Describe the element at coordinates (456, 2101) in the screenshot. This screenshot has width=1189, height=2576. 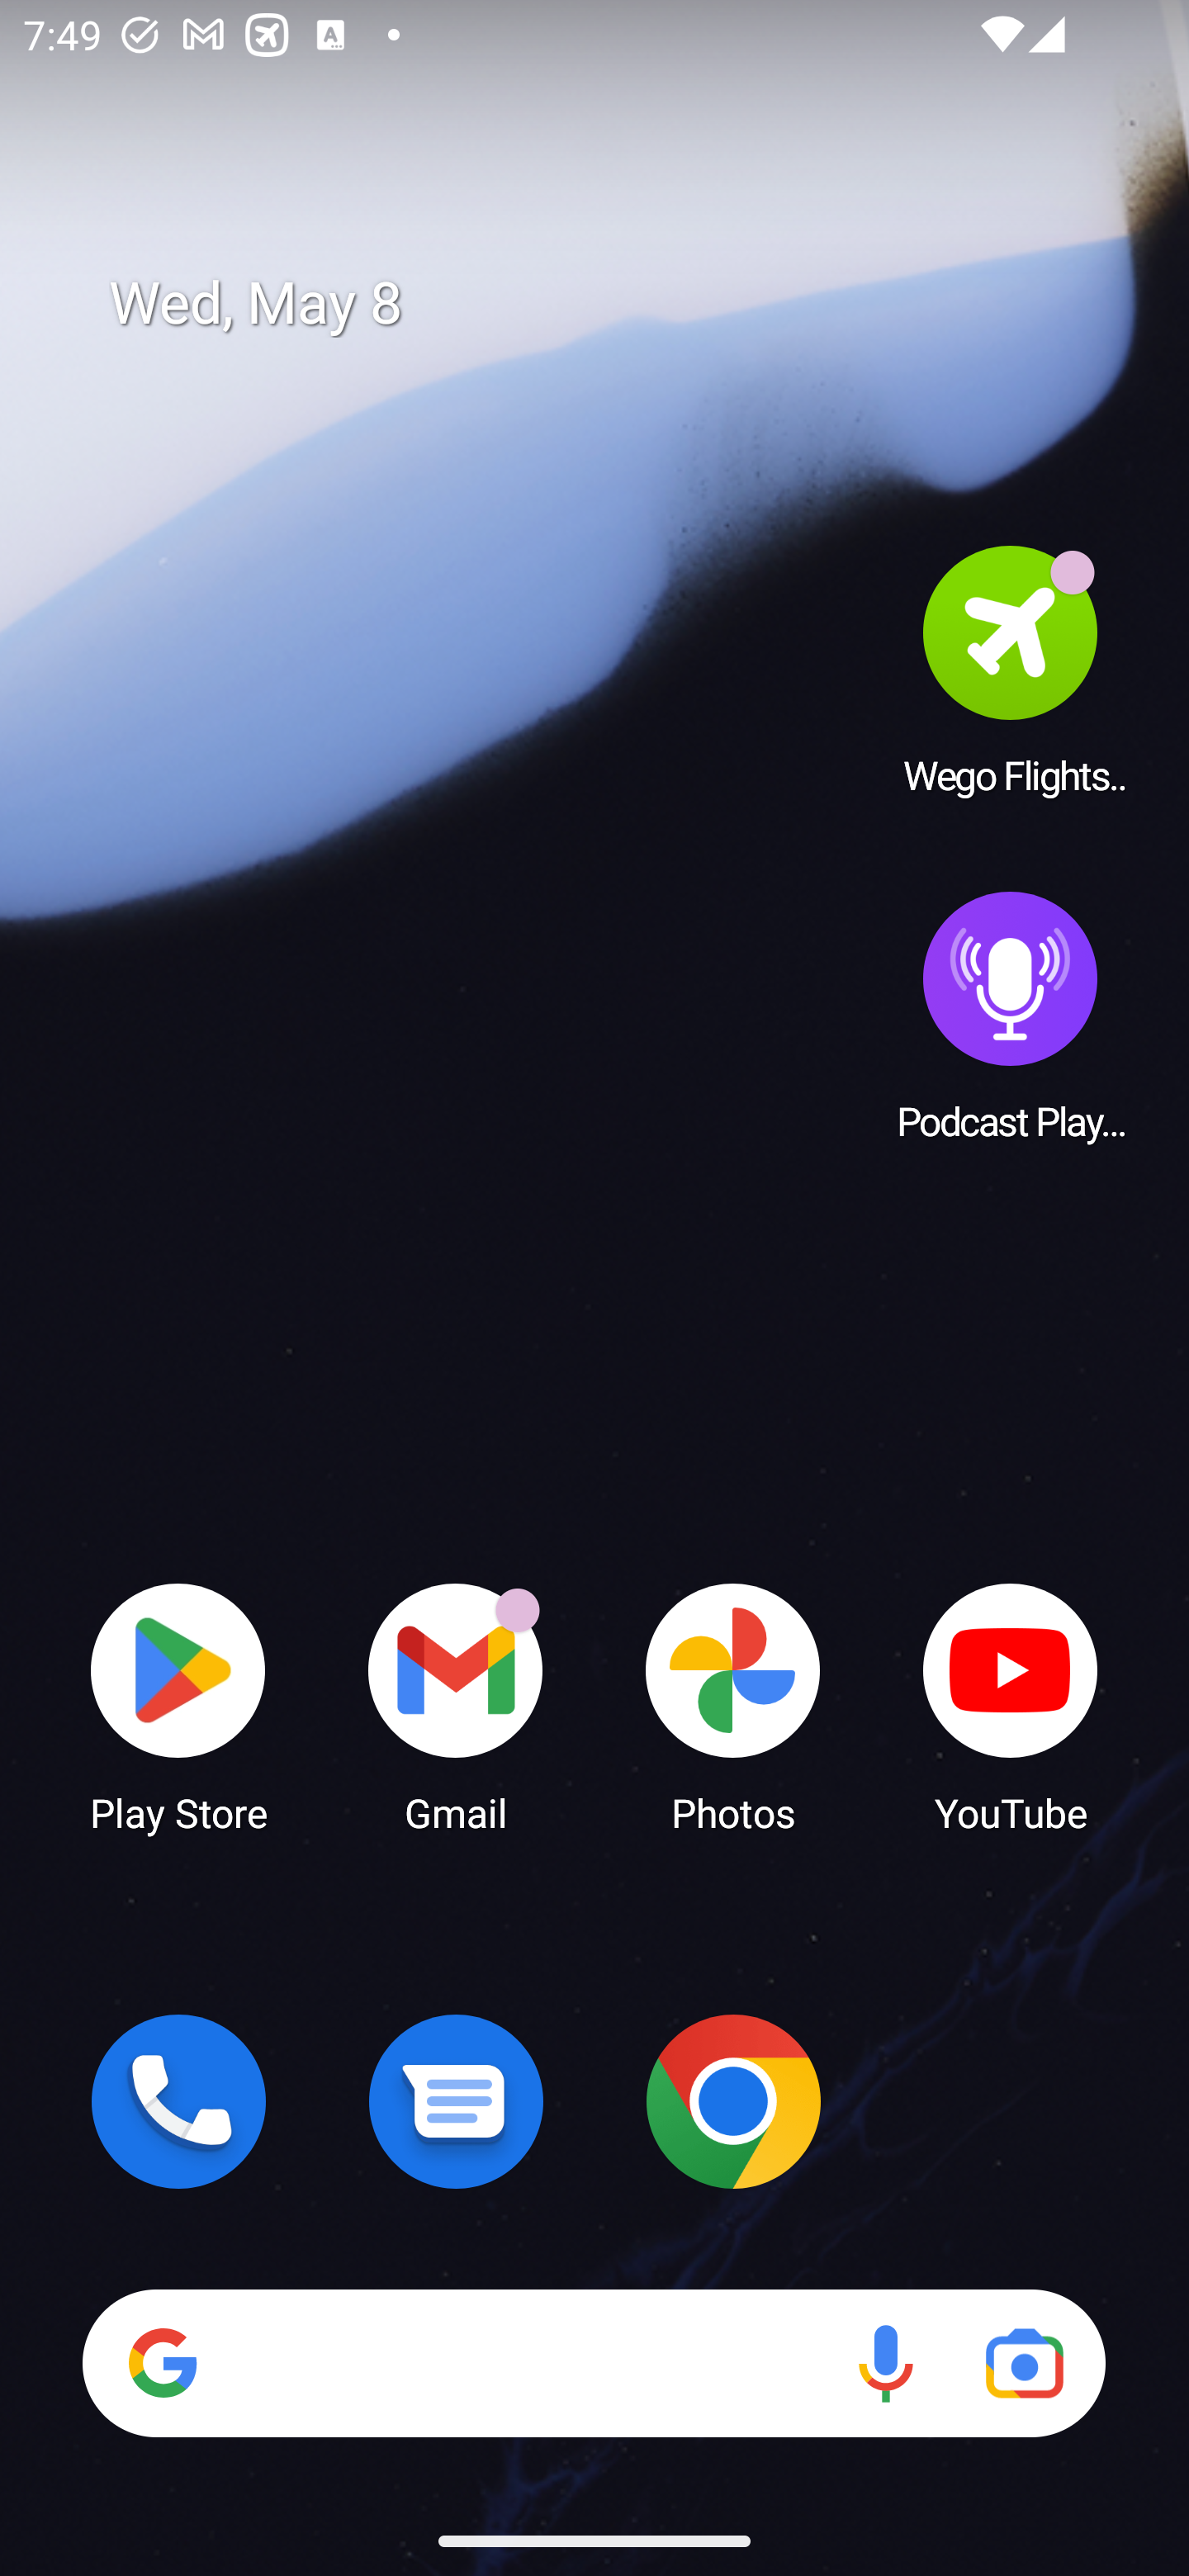
I see `Messages` at that location.